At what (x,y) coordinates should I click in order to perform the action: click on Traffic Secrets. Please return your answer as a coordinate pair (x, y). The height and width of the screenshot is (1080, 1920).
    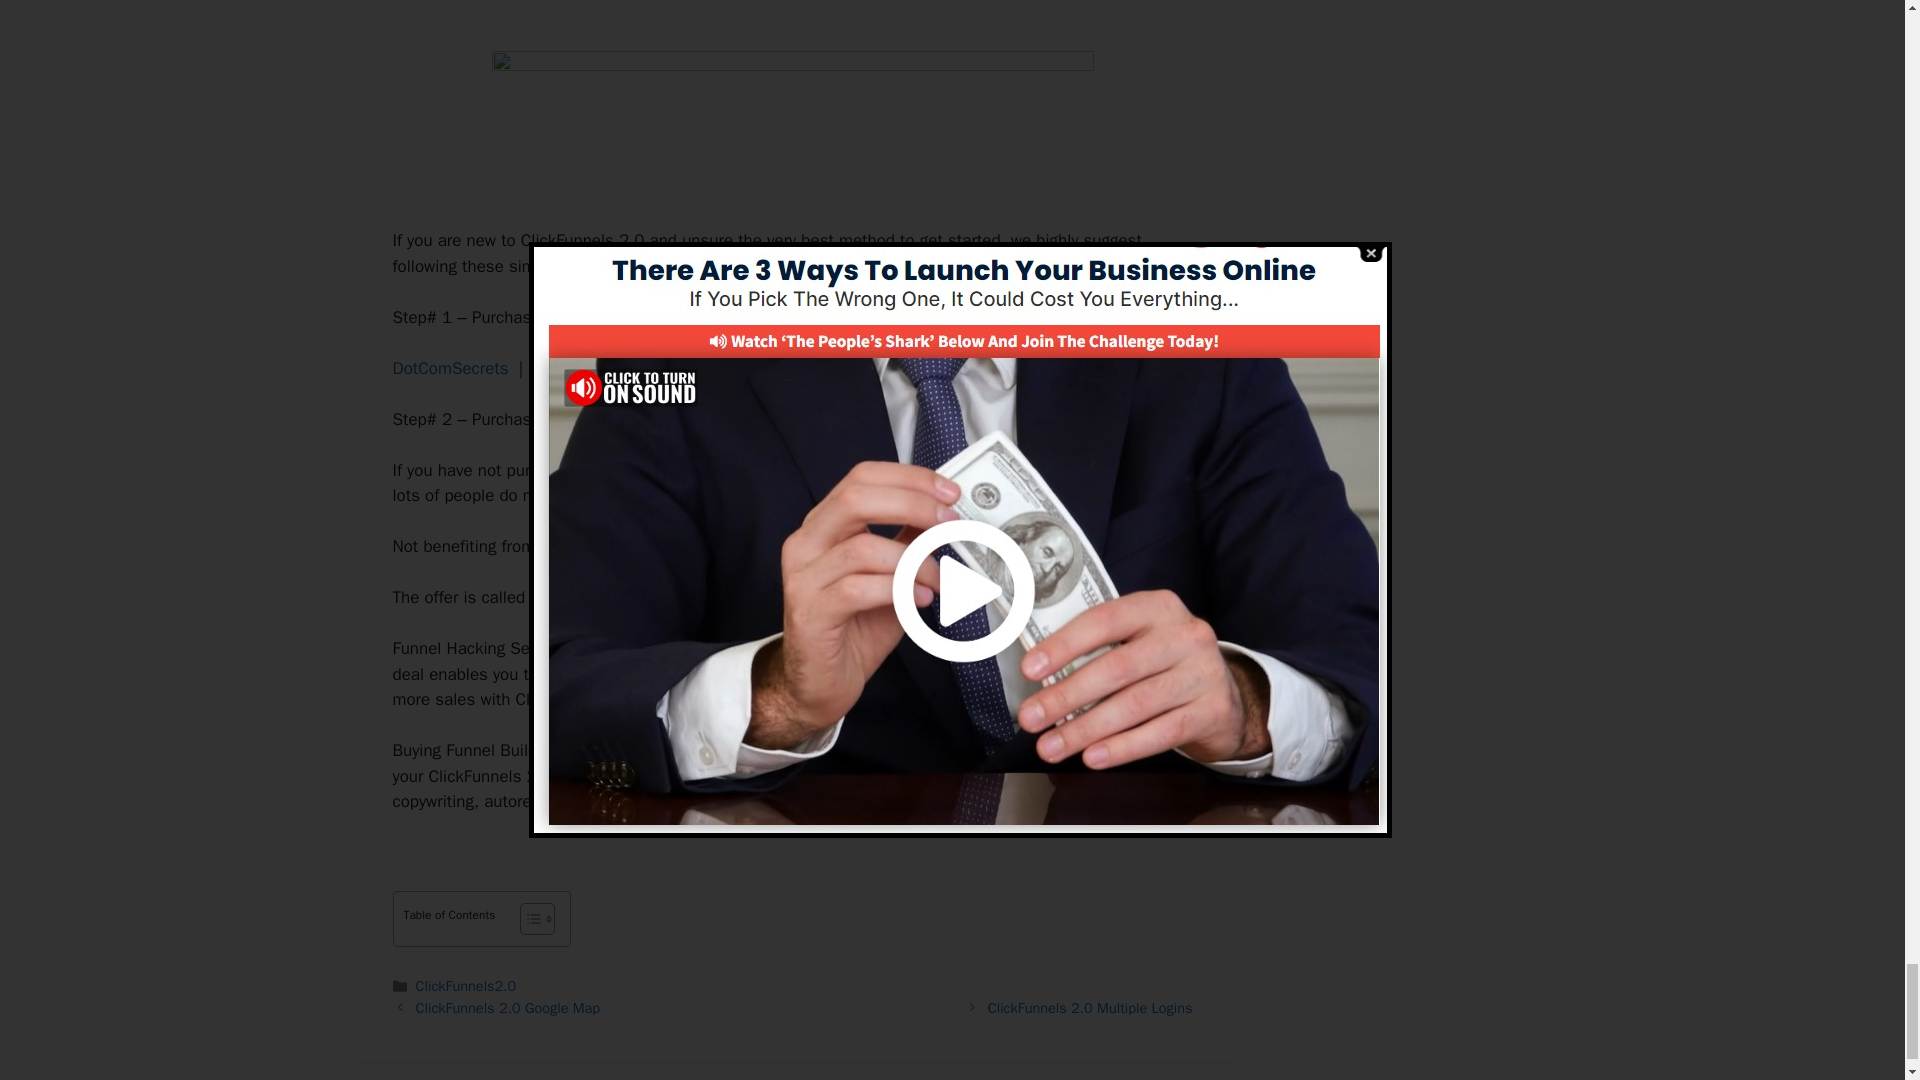
    Looking at the image, I should click on (720, 368).